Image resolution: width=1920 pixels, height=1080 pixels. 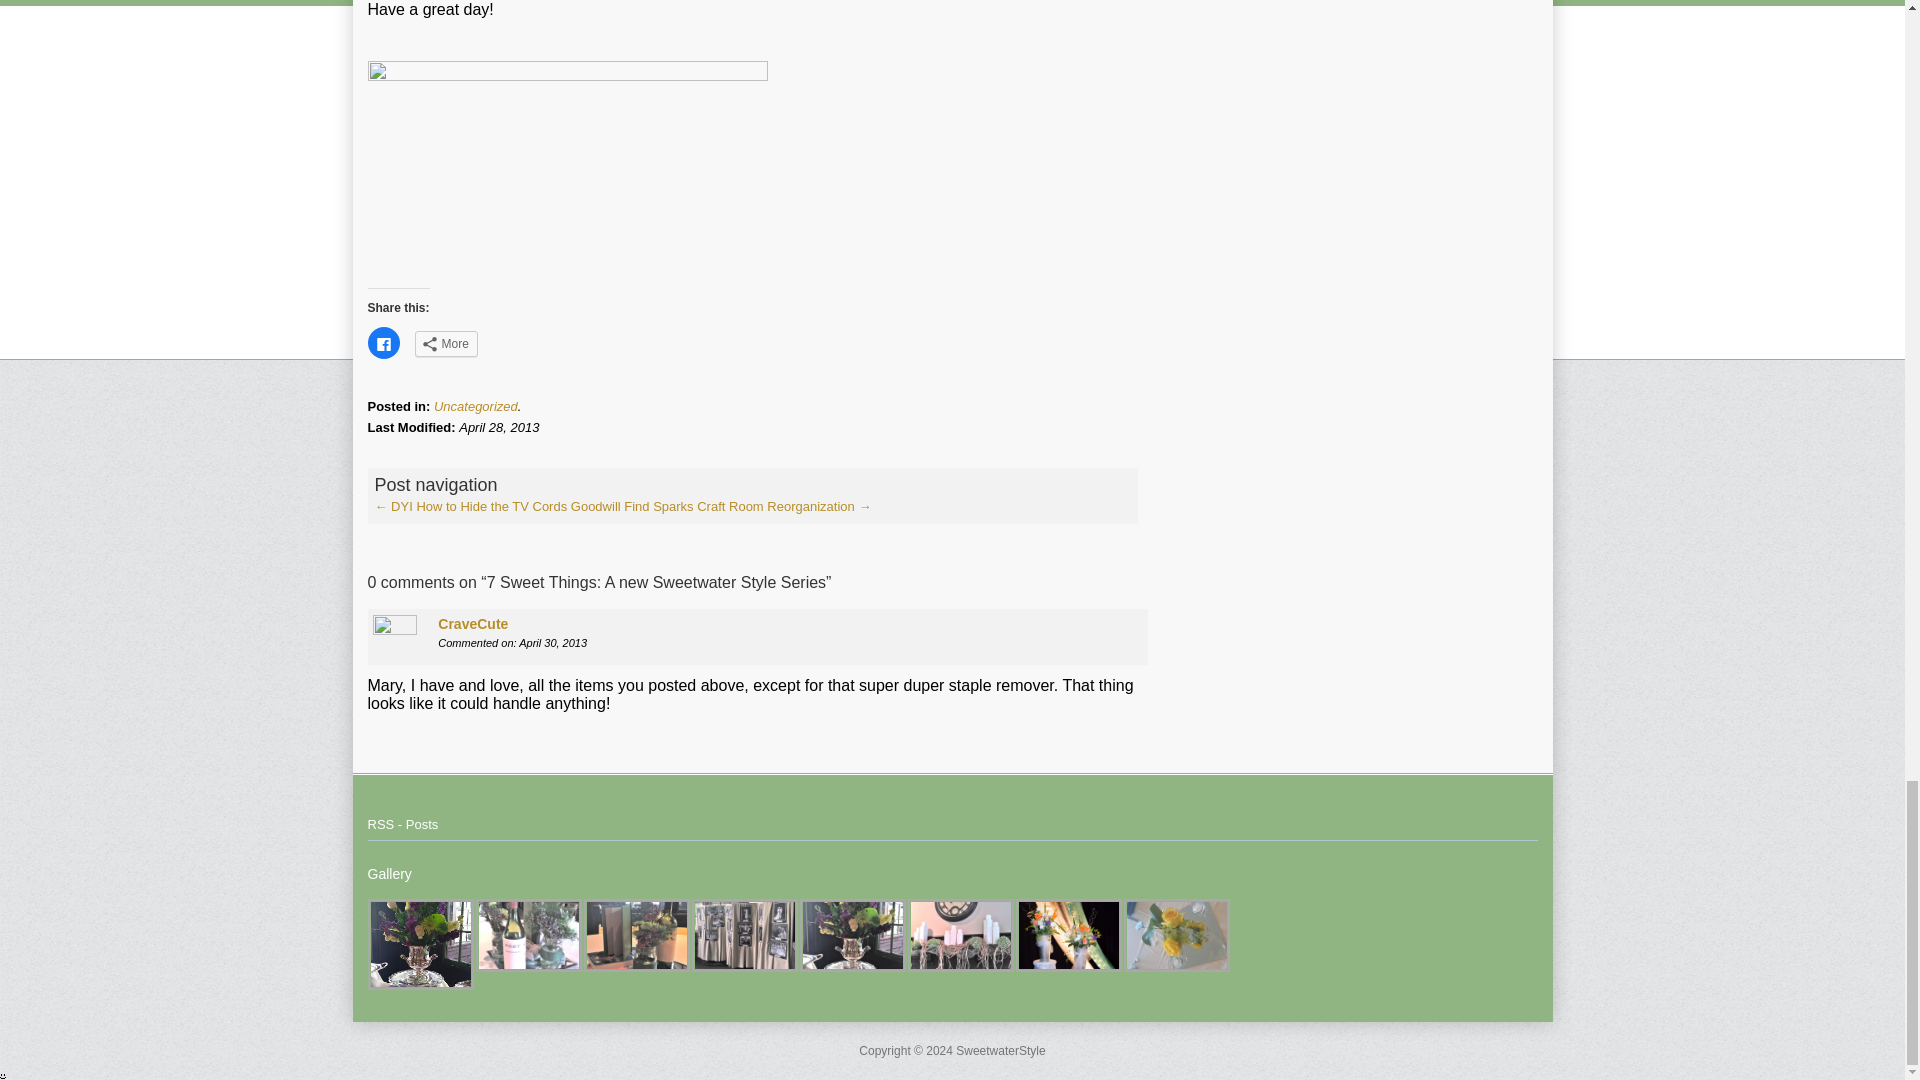 What do you see at coordinates (384, 342) in the screenshot?
I see `Click to share on Facebook` at bounding box center [384, 342].